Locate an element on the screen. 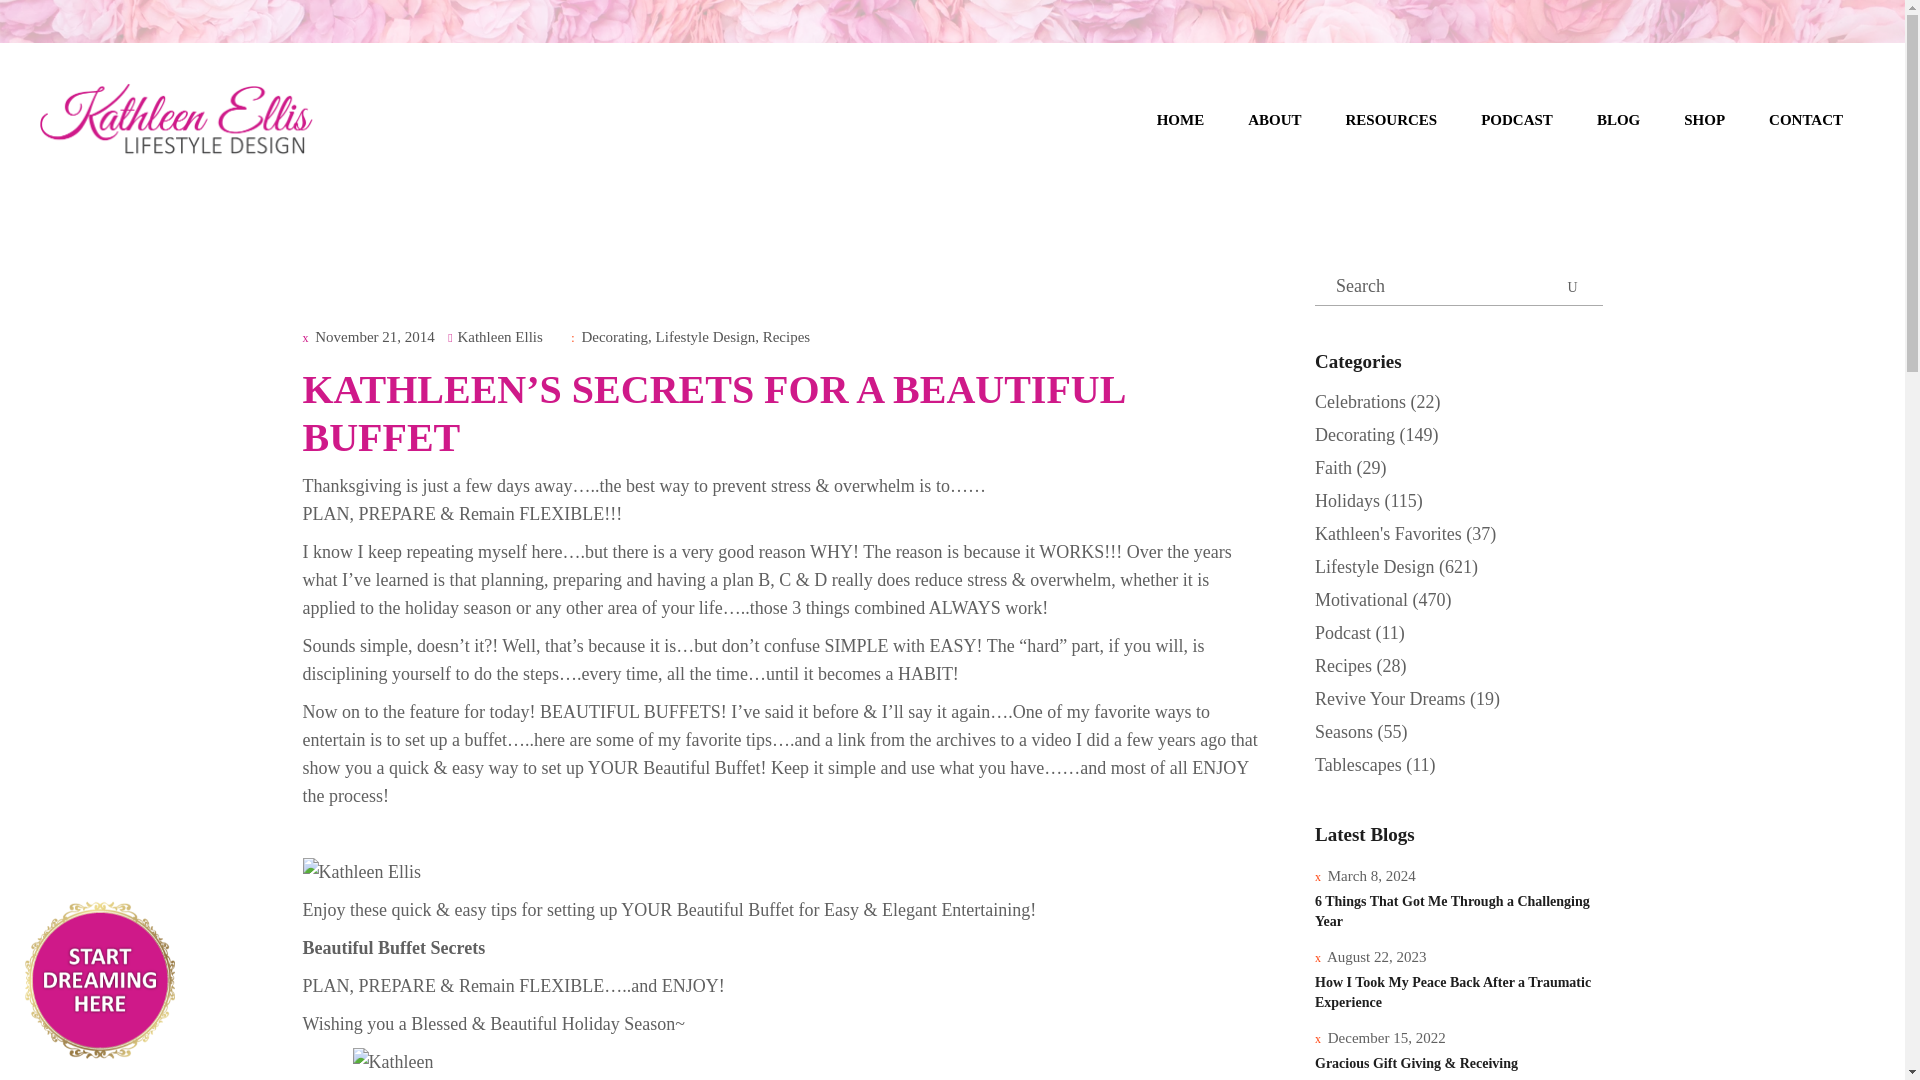  ABOUT is located at coordinates (1274, 120).